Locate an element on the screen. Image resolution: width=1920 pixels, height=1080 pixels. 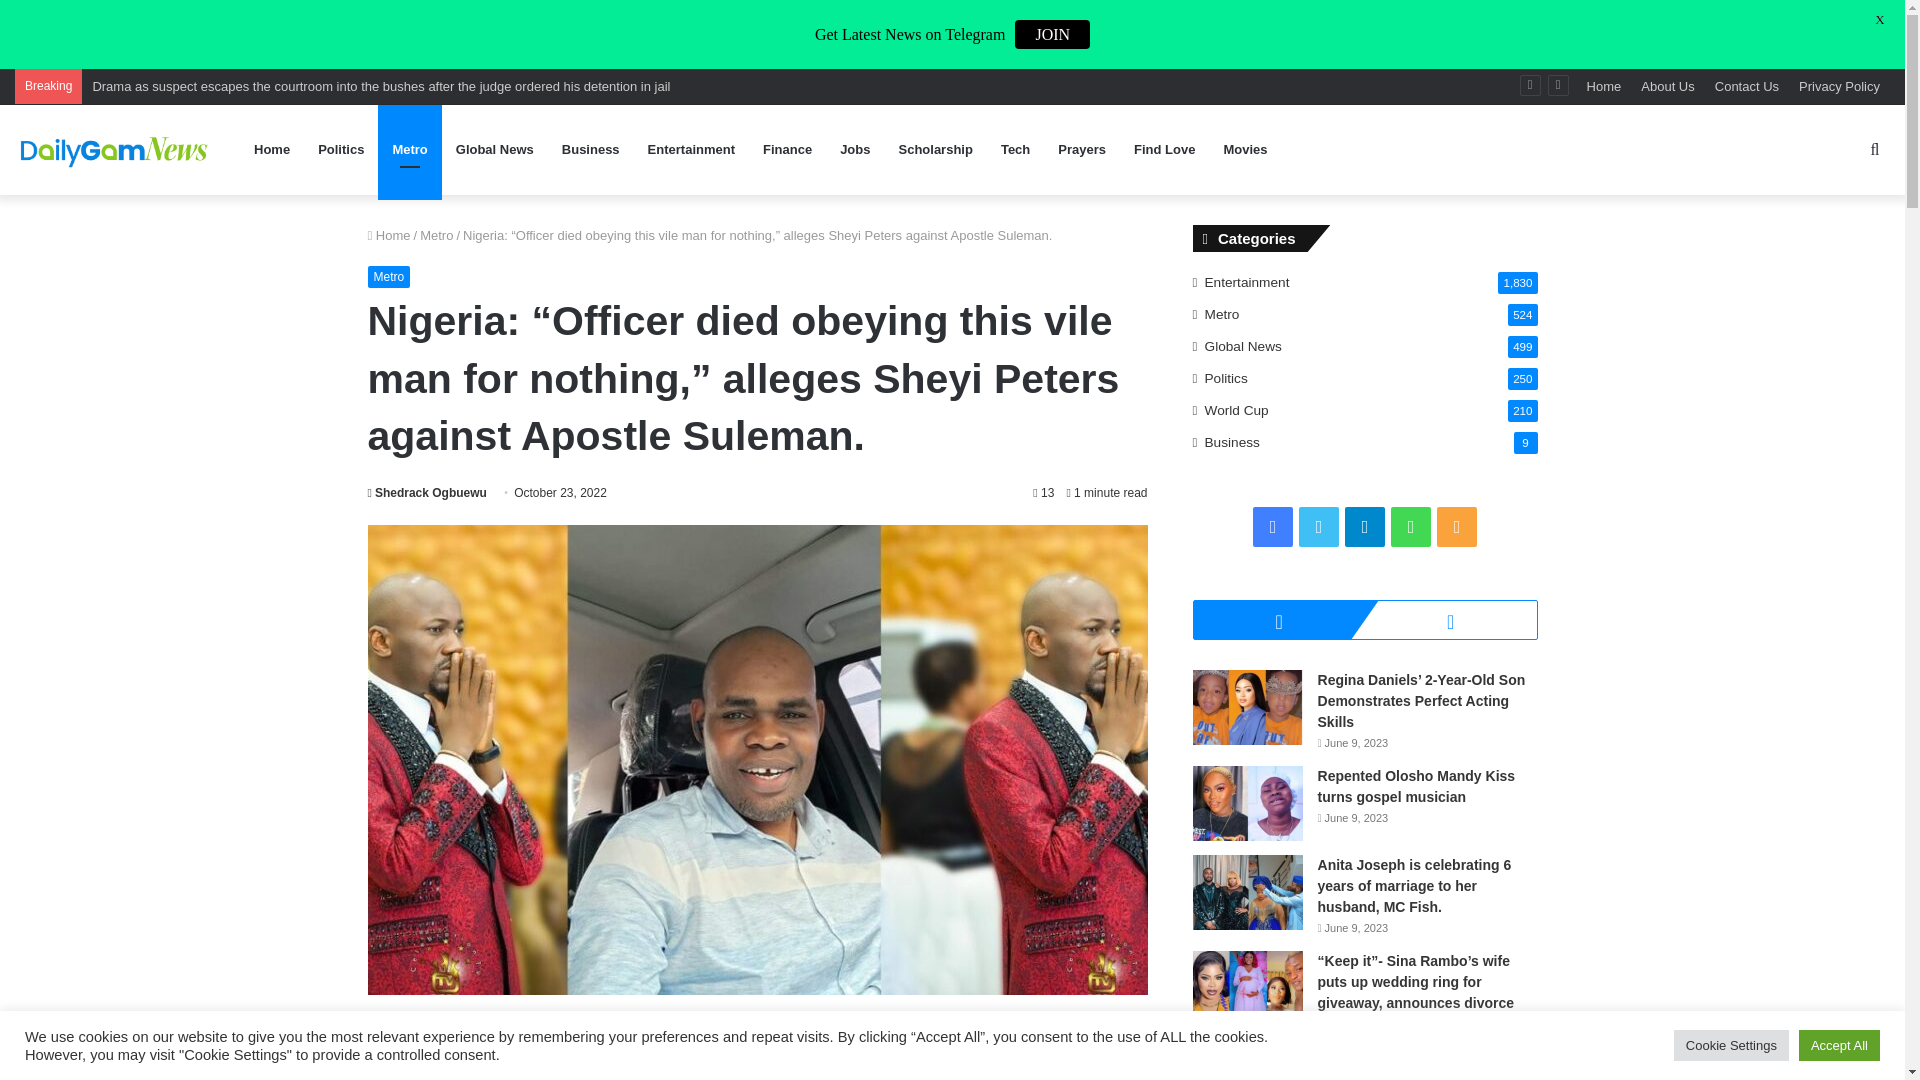
Global News is located at coordinates (494, 150).